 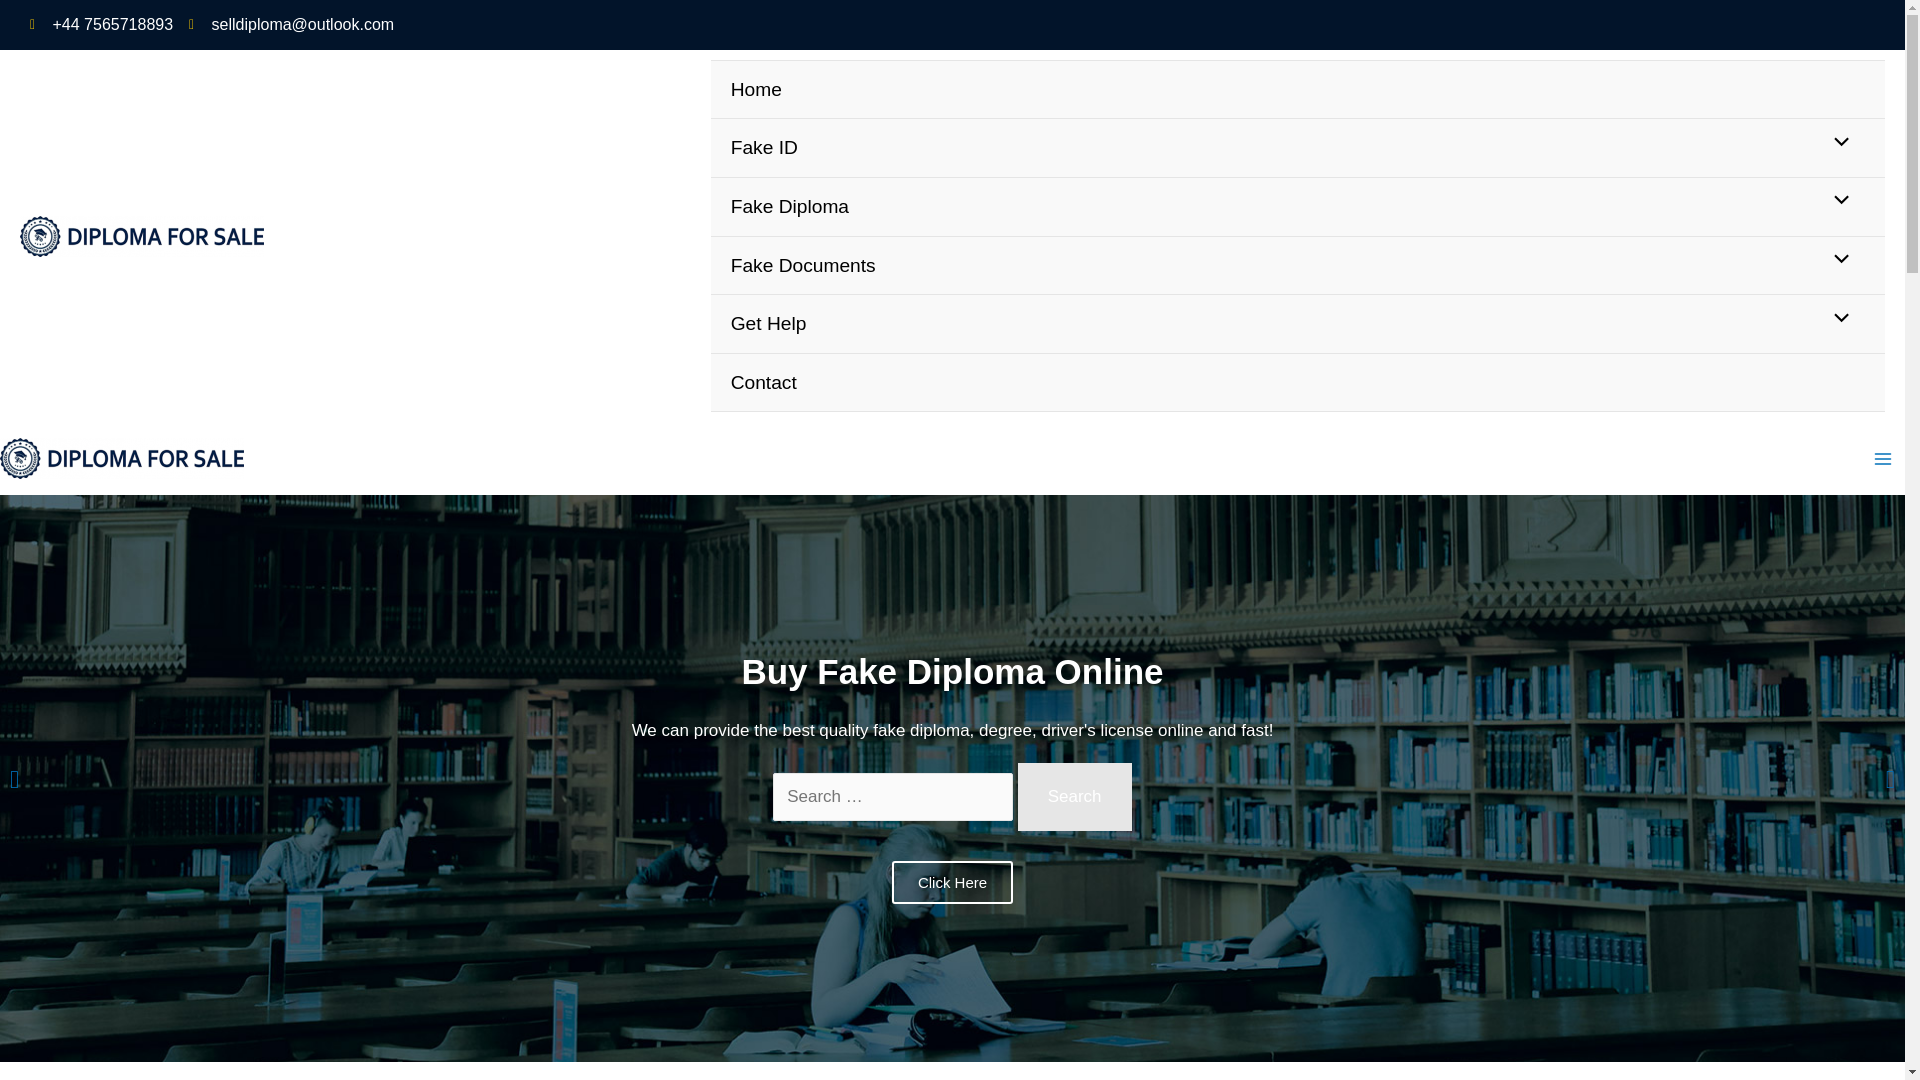 I want to click on Fake Documents, so click(x=1298, y=266).